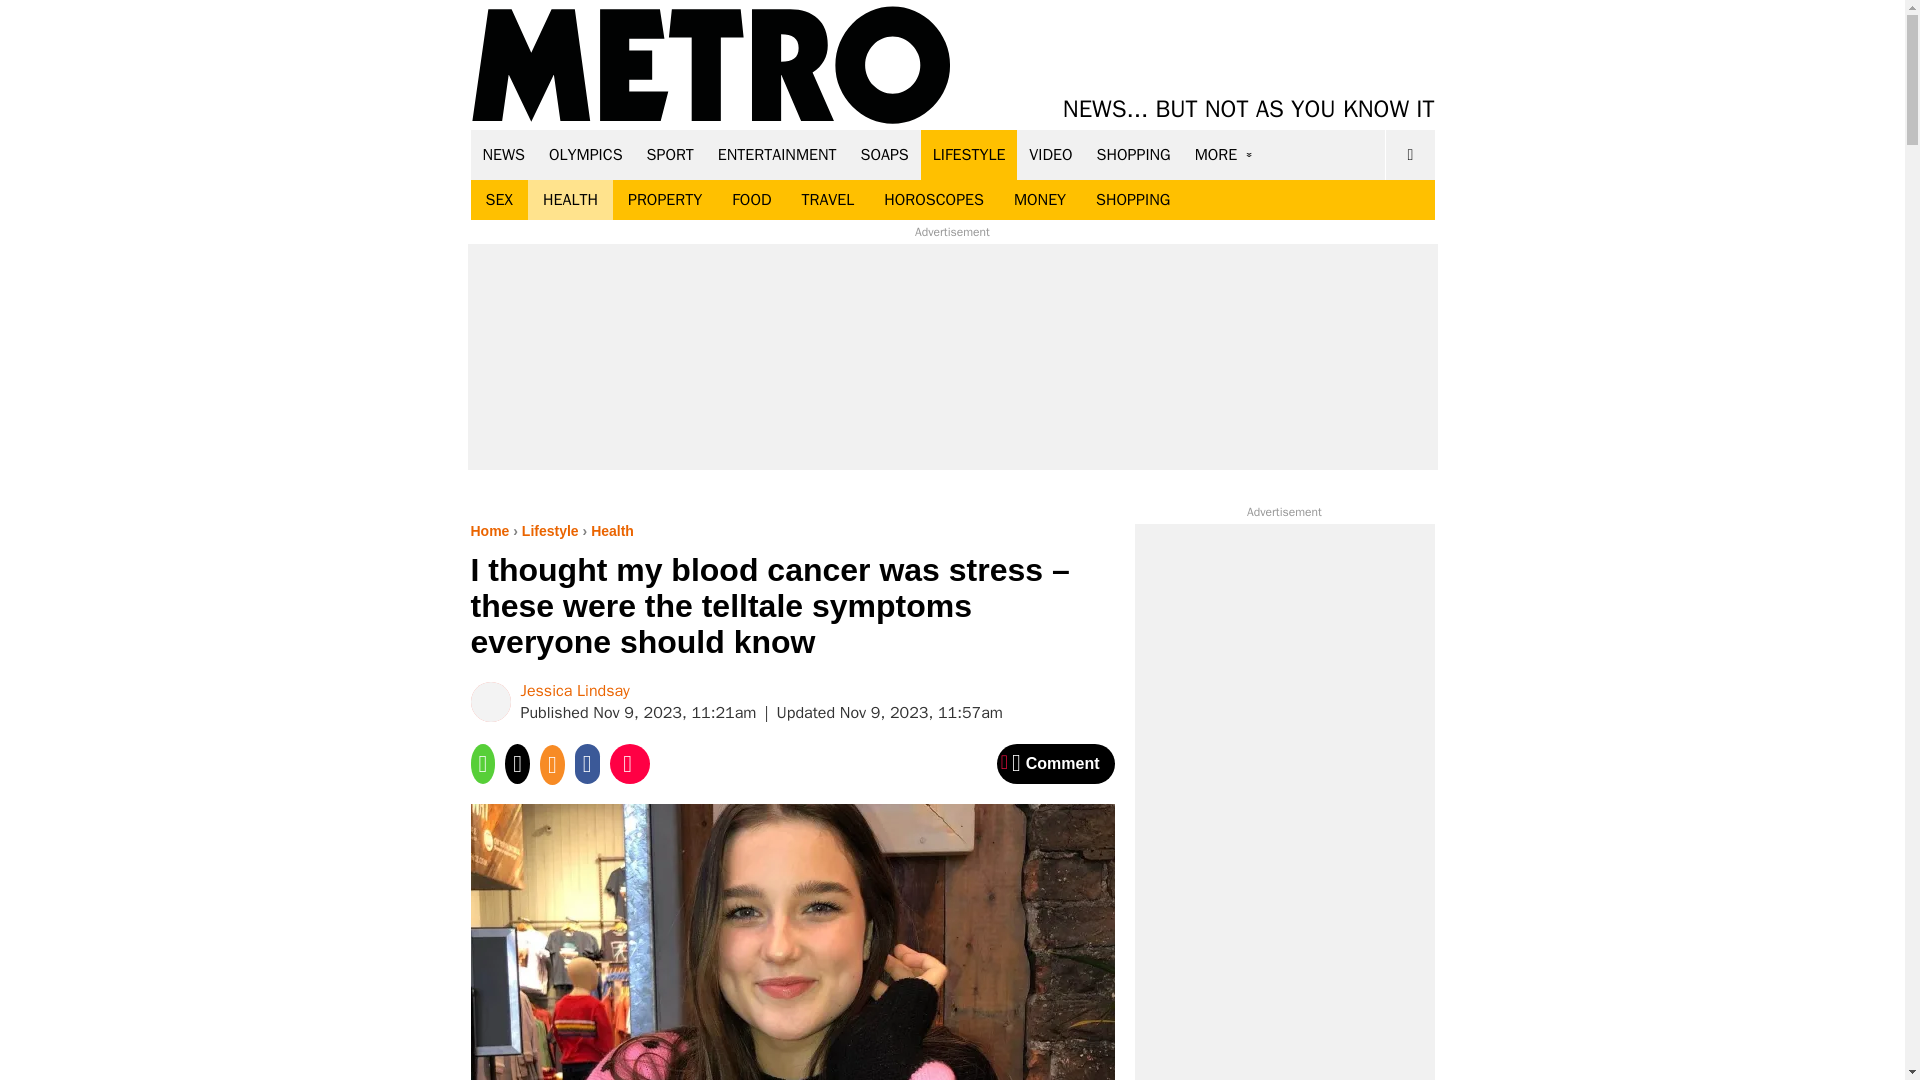 The width and height of the screenshot is (1920, 1080). Describe the element at coordinates (498, 200) in the screenshot. I see `SEX` at that location.